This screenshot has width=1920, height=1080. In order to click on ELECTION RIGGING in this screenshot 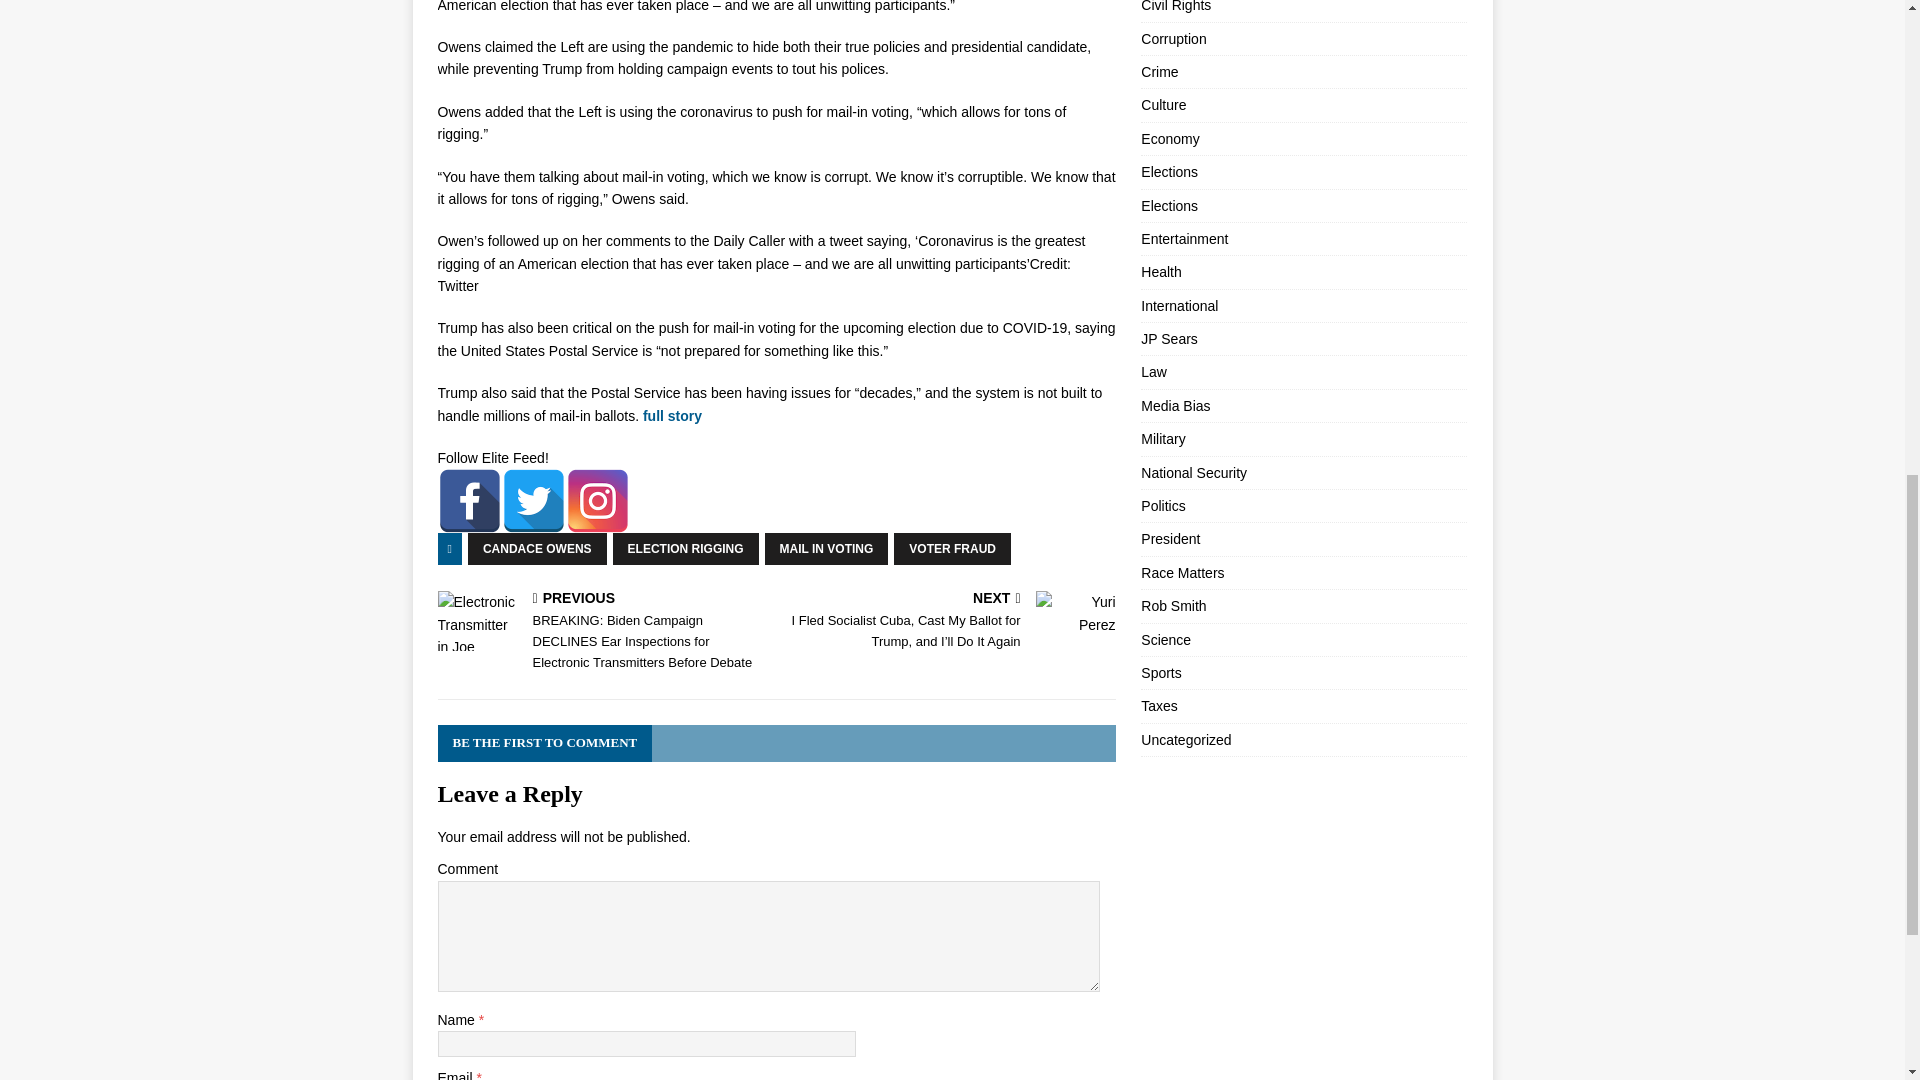, I will do `click(685, 548)`.